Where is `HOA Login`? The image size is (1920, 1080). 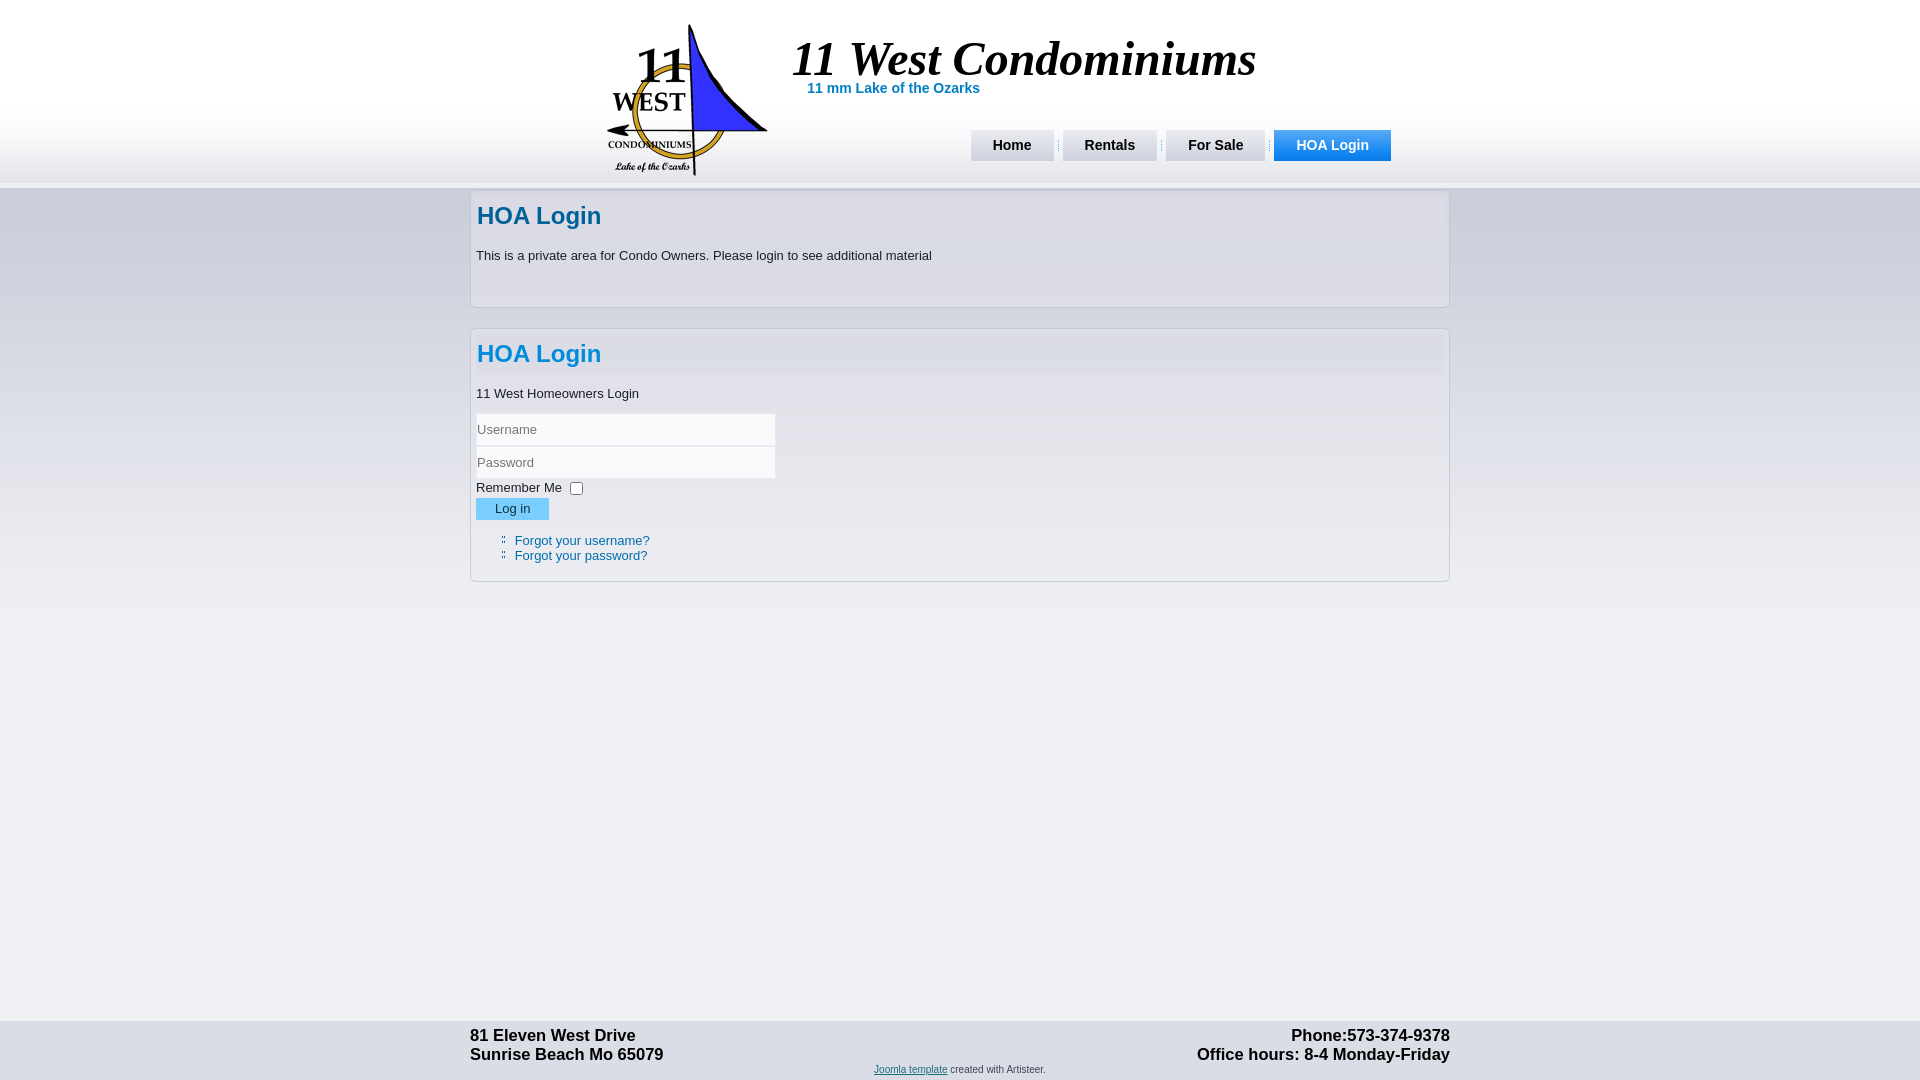
HOA Login is located at coordinates (1332, 146).